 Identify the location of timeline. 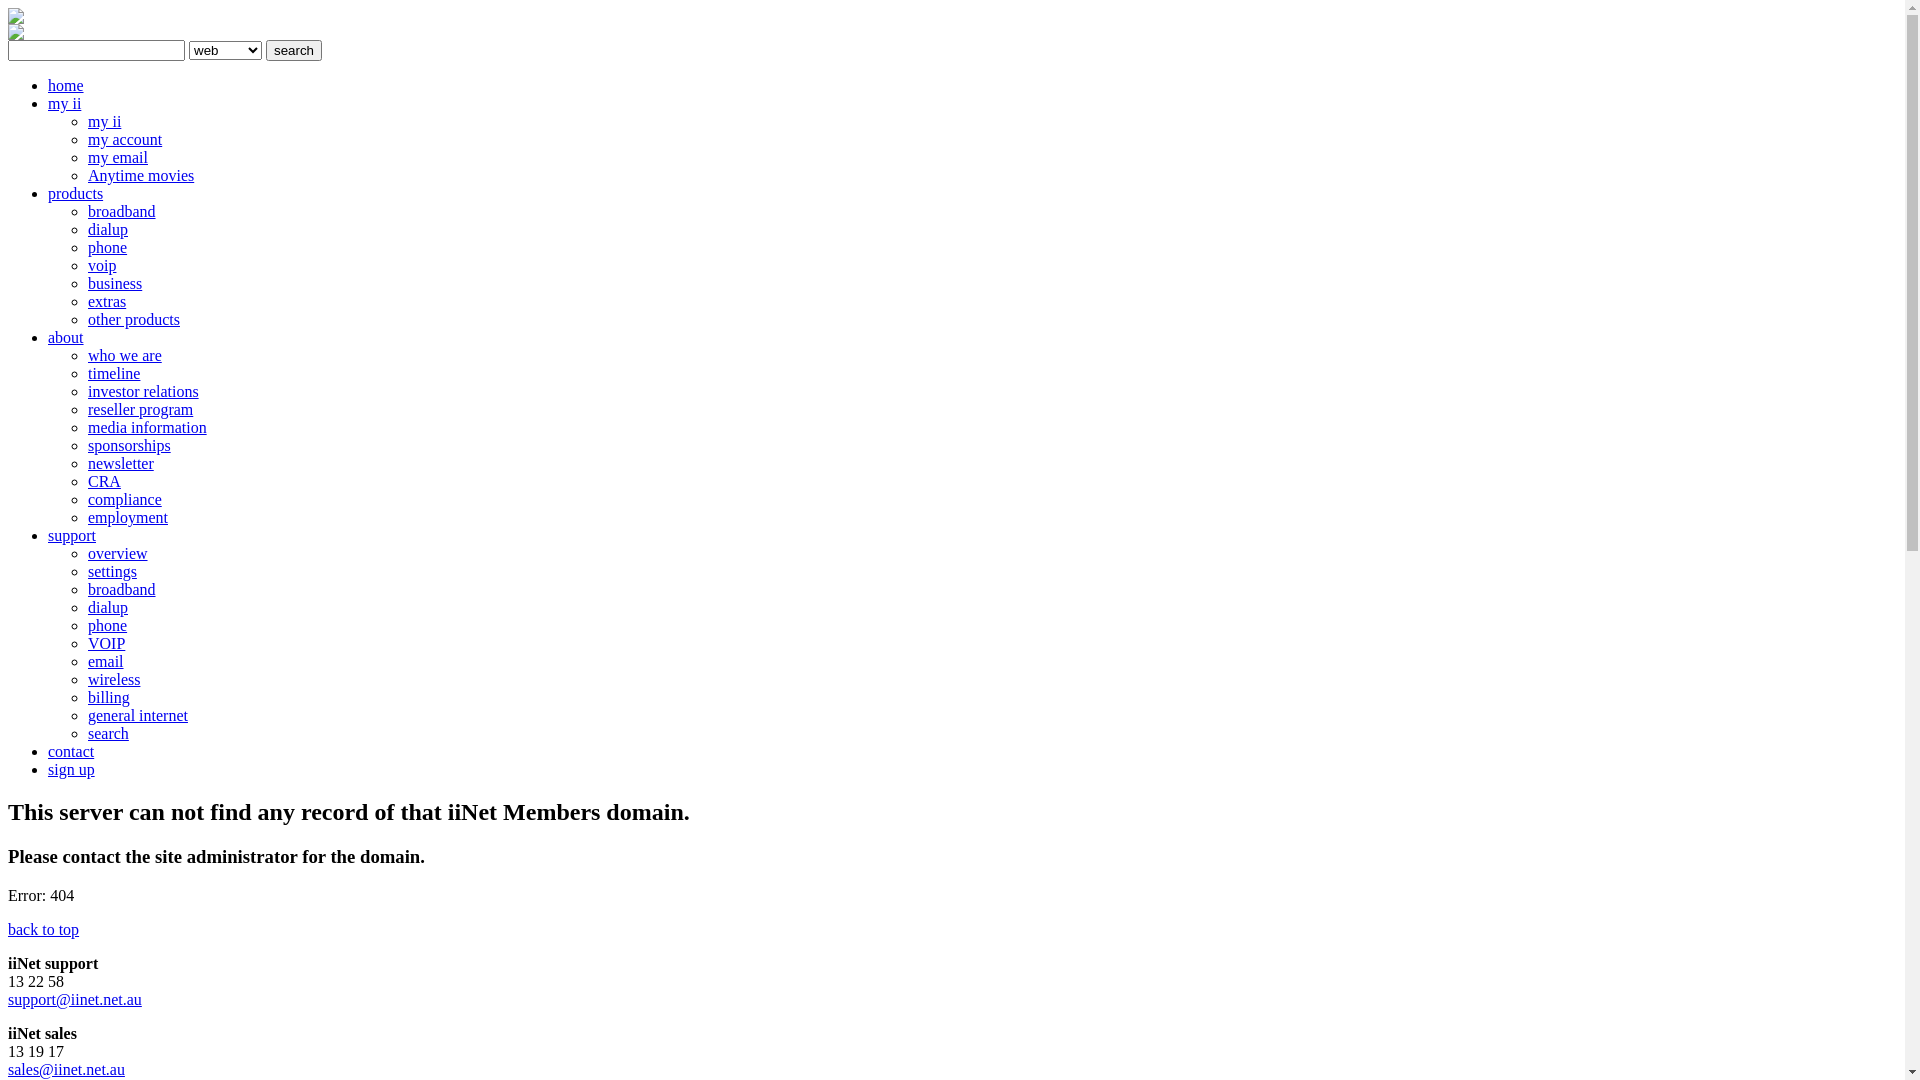
(114, 374).